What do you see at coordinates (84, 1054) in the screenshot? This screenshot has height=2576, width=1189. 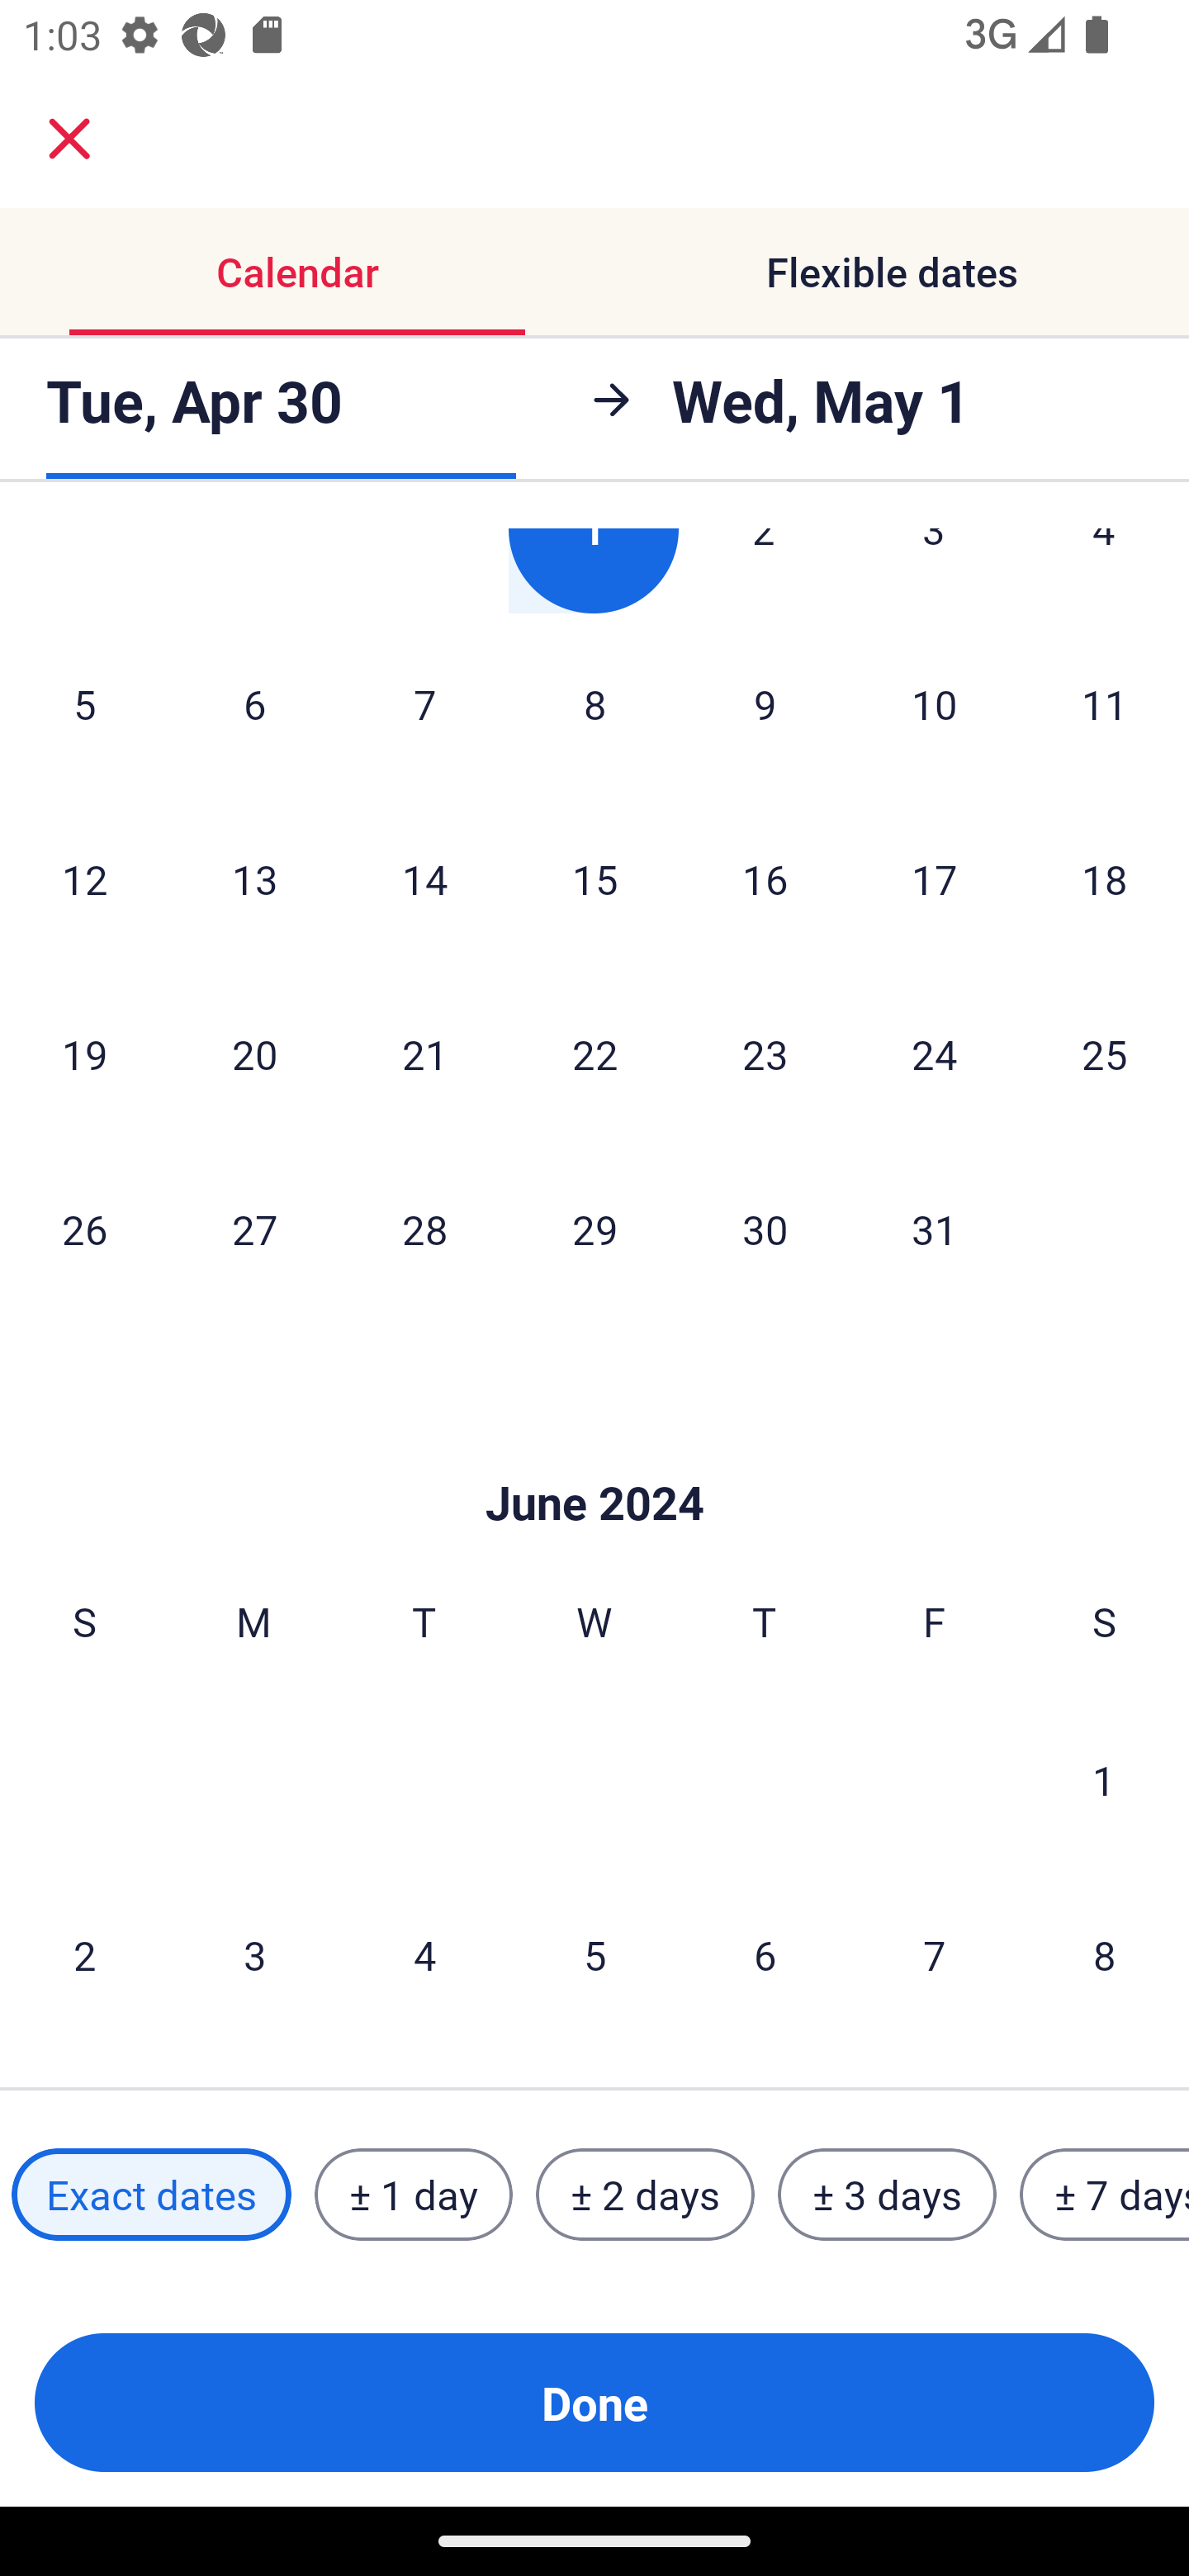 I see `19 Sunday, May 19, 2024` at bounding box center [84, 1054].